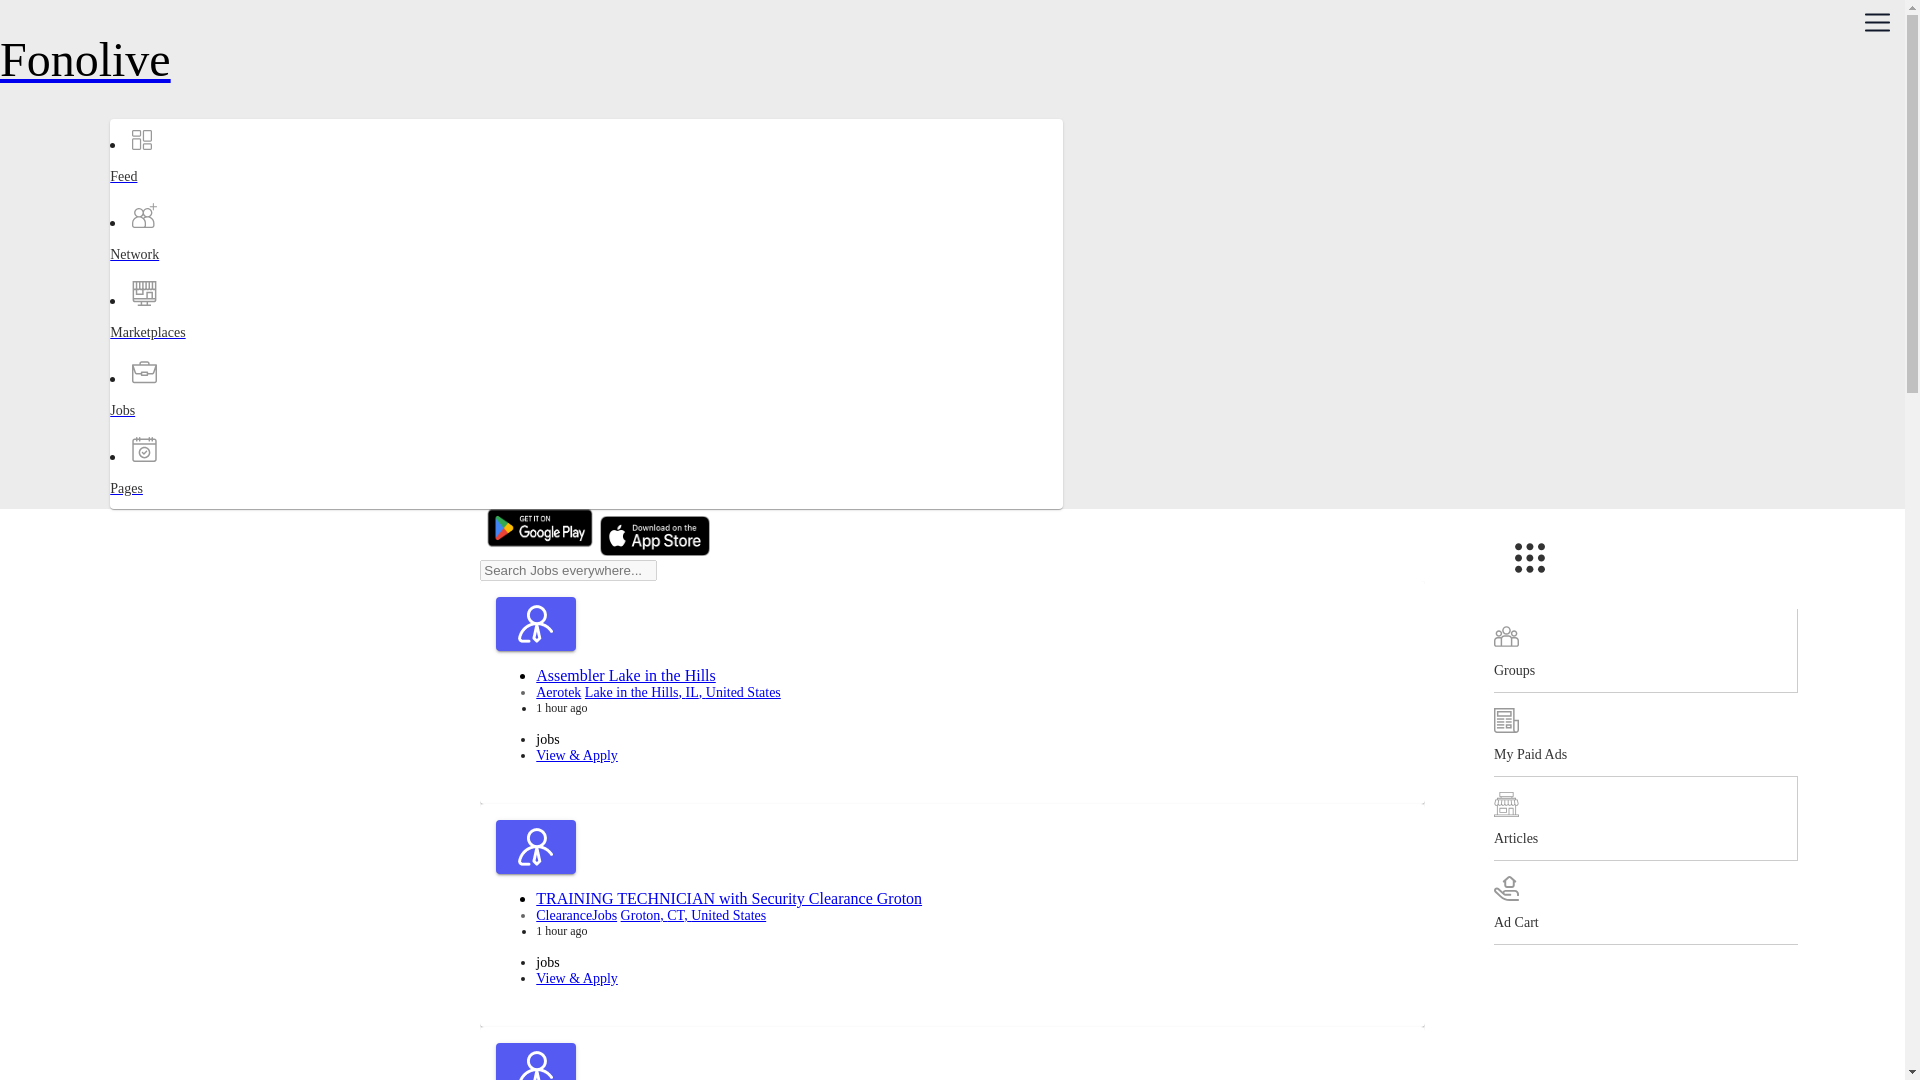 The image size is (1920, 1080). Describe the element at coordinates (558, 692) in the screenshot. I see `Aerotek` at that location.